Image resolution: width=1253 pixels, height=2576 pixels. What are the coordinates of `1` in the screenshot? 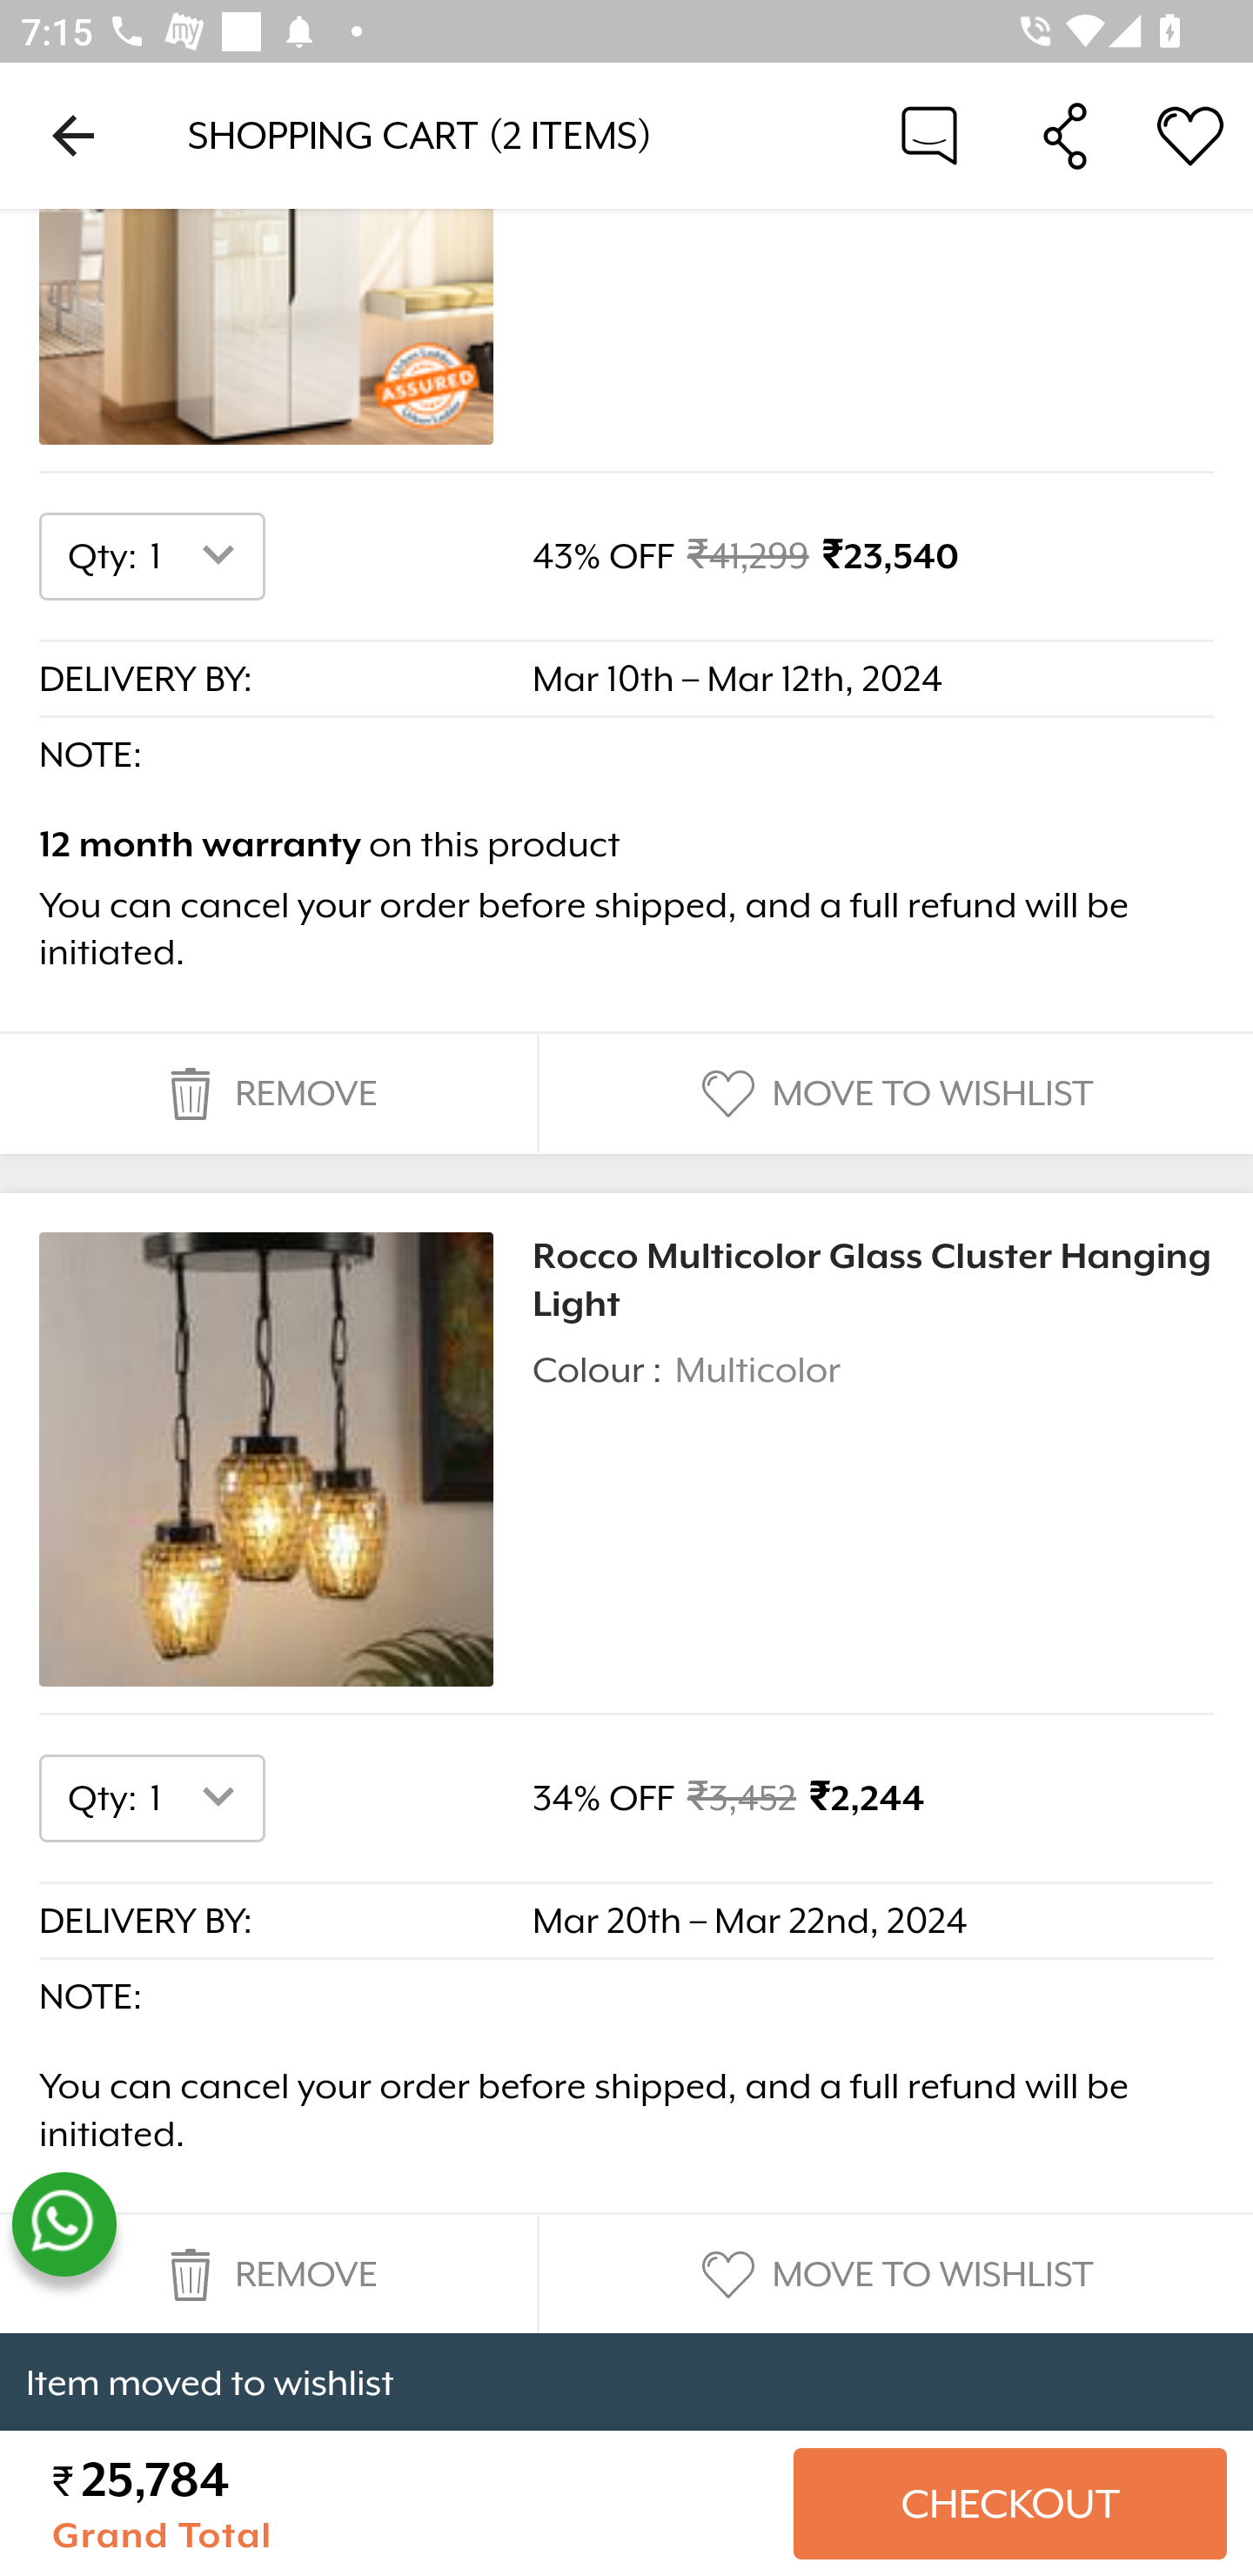 It's located at (198, 557).